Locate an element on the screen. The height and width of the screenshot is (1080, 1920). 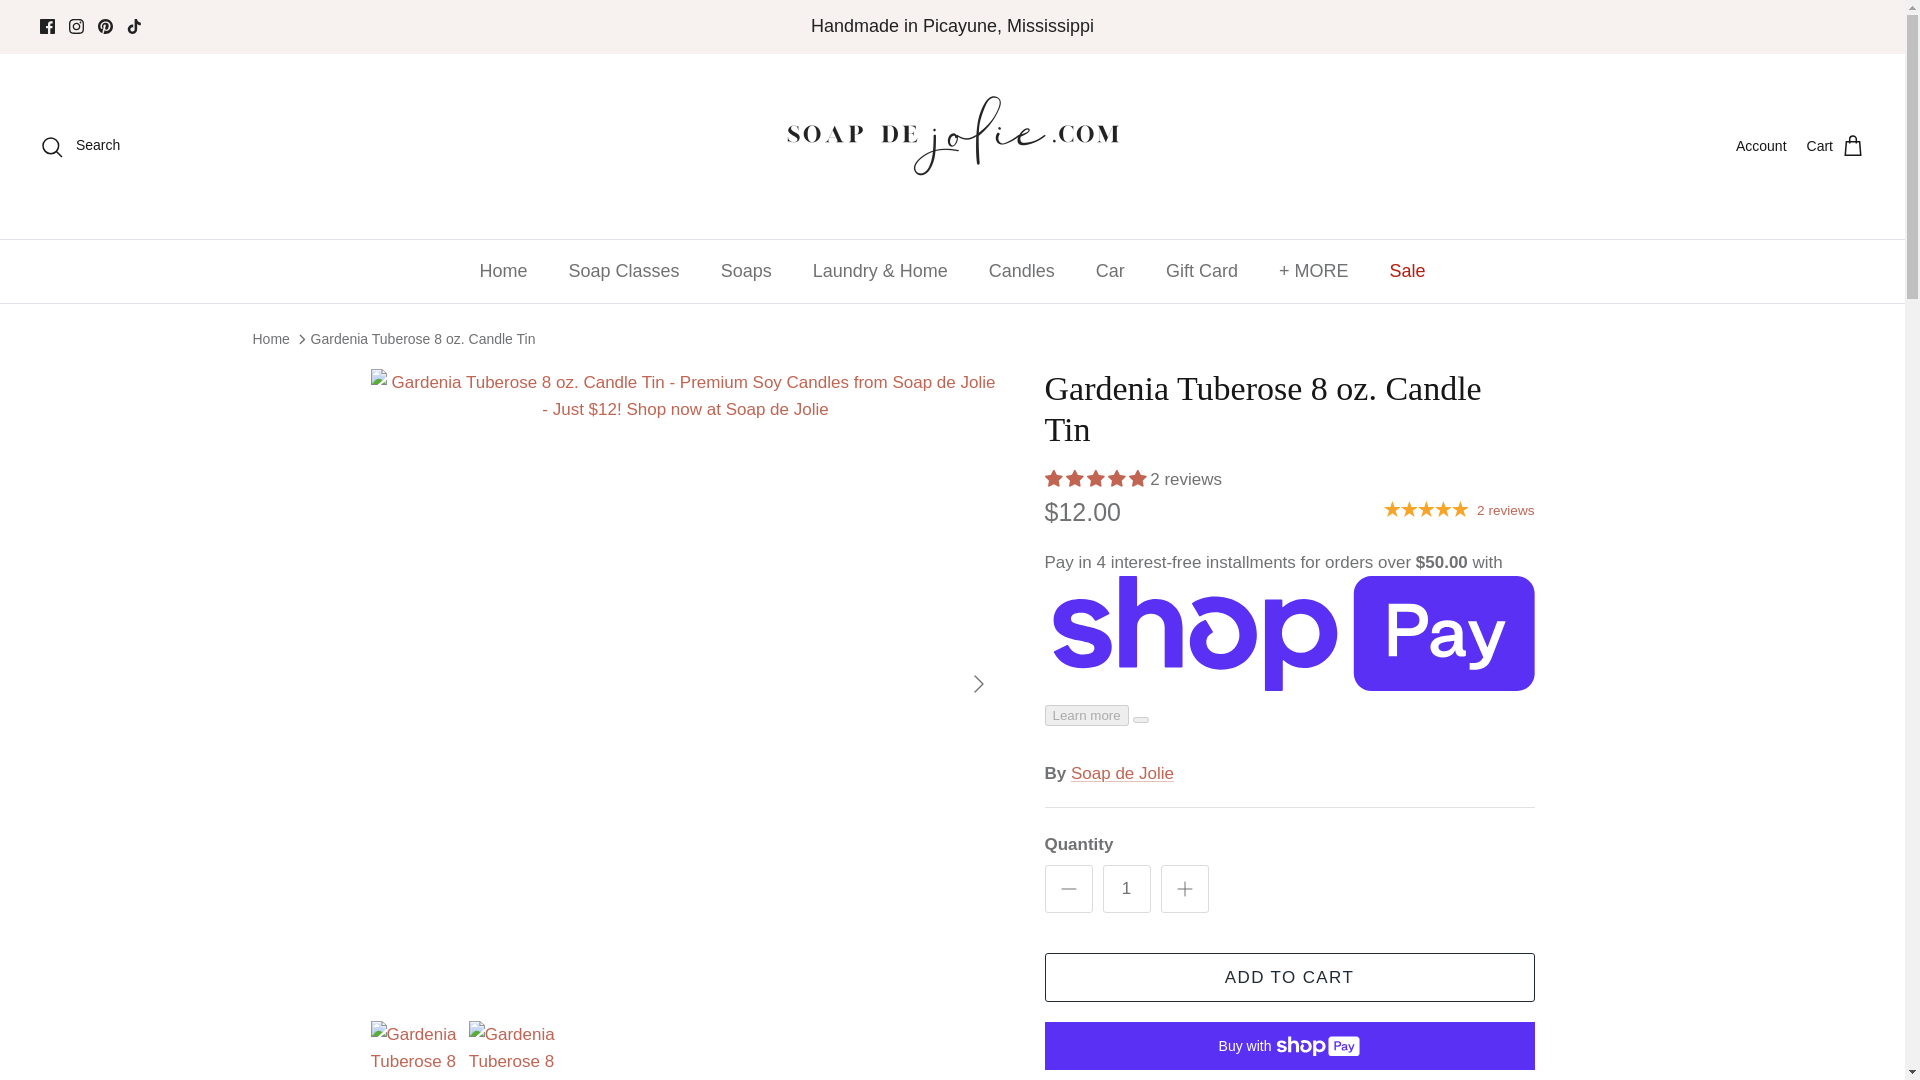
Search is located at coordinates (80, 145).